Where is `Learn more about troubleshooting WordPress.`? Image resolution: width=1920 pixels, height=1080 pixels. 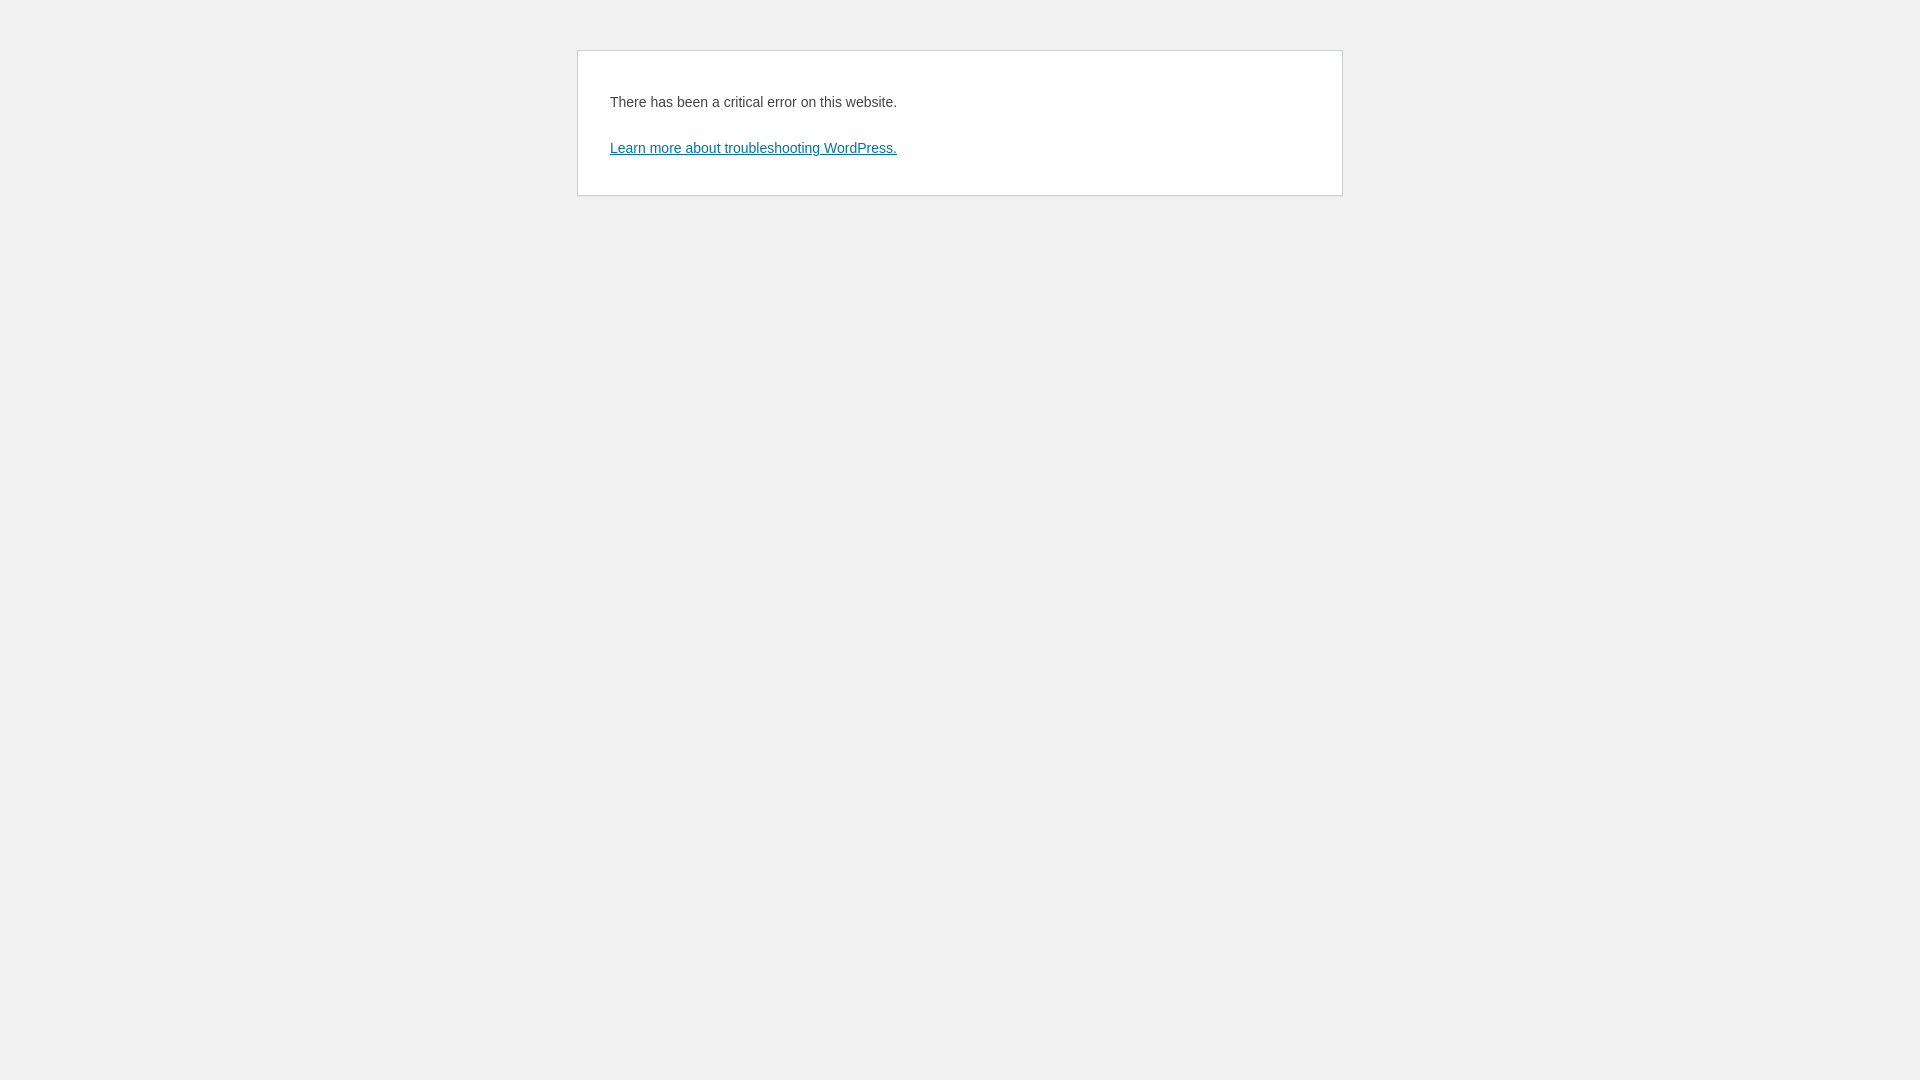 Learn more about troubleshooting WordPress. is located at coordinates (754, 148).